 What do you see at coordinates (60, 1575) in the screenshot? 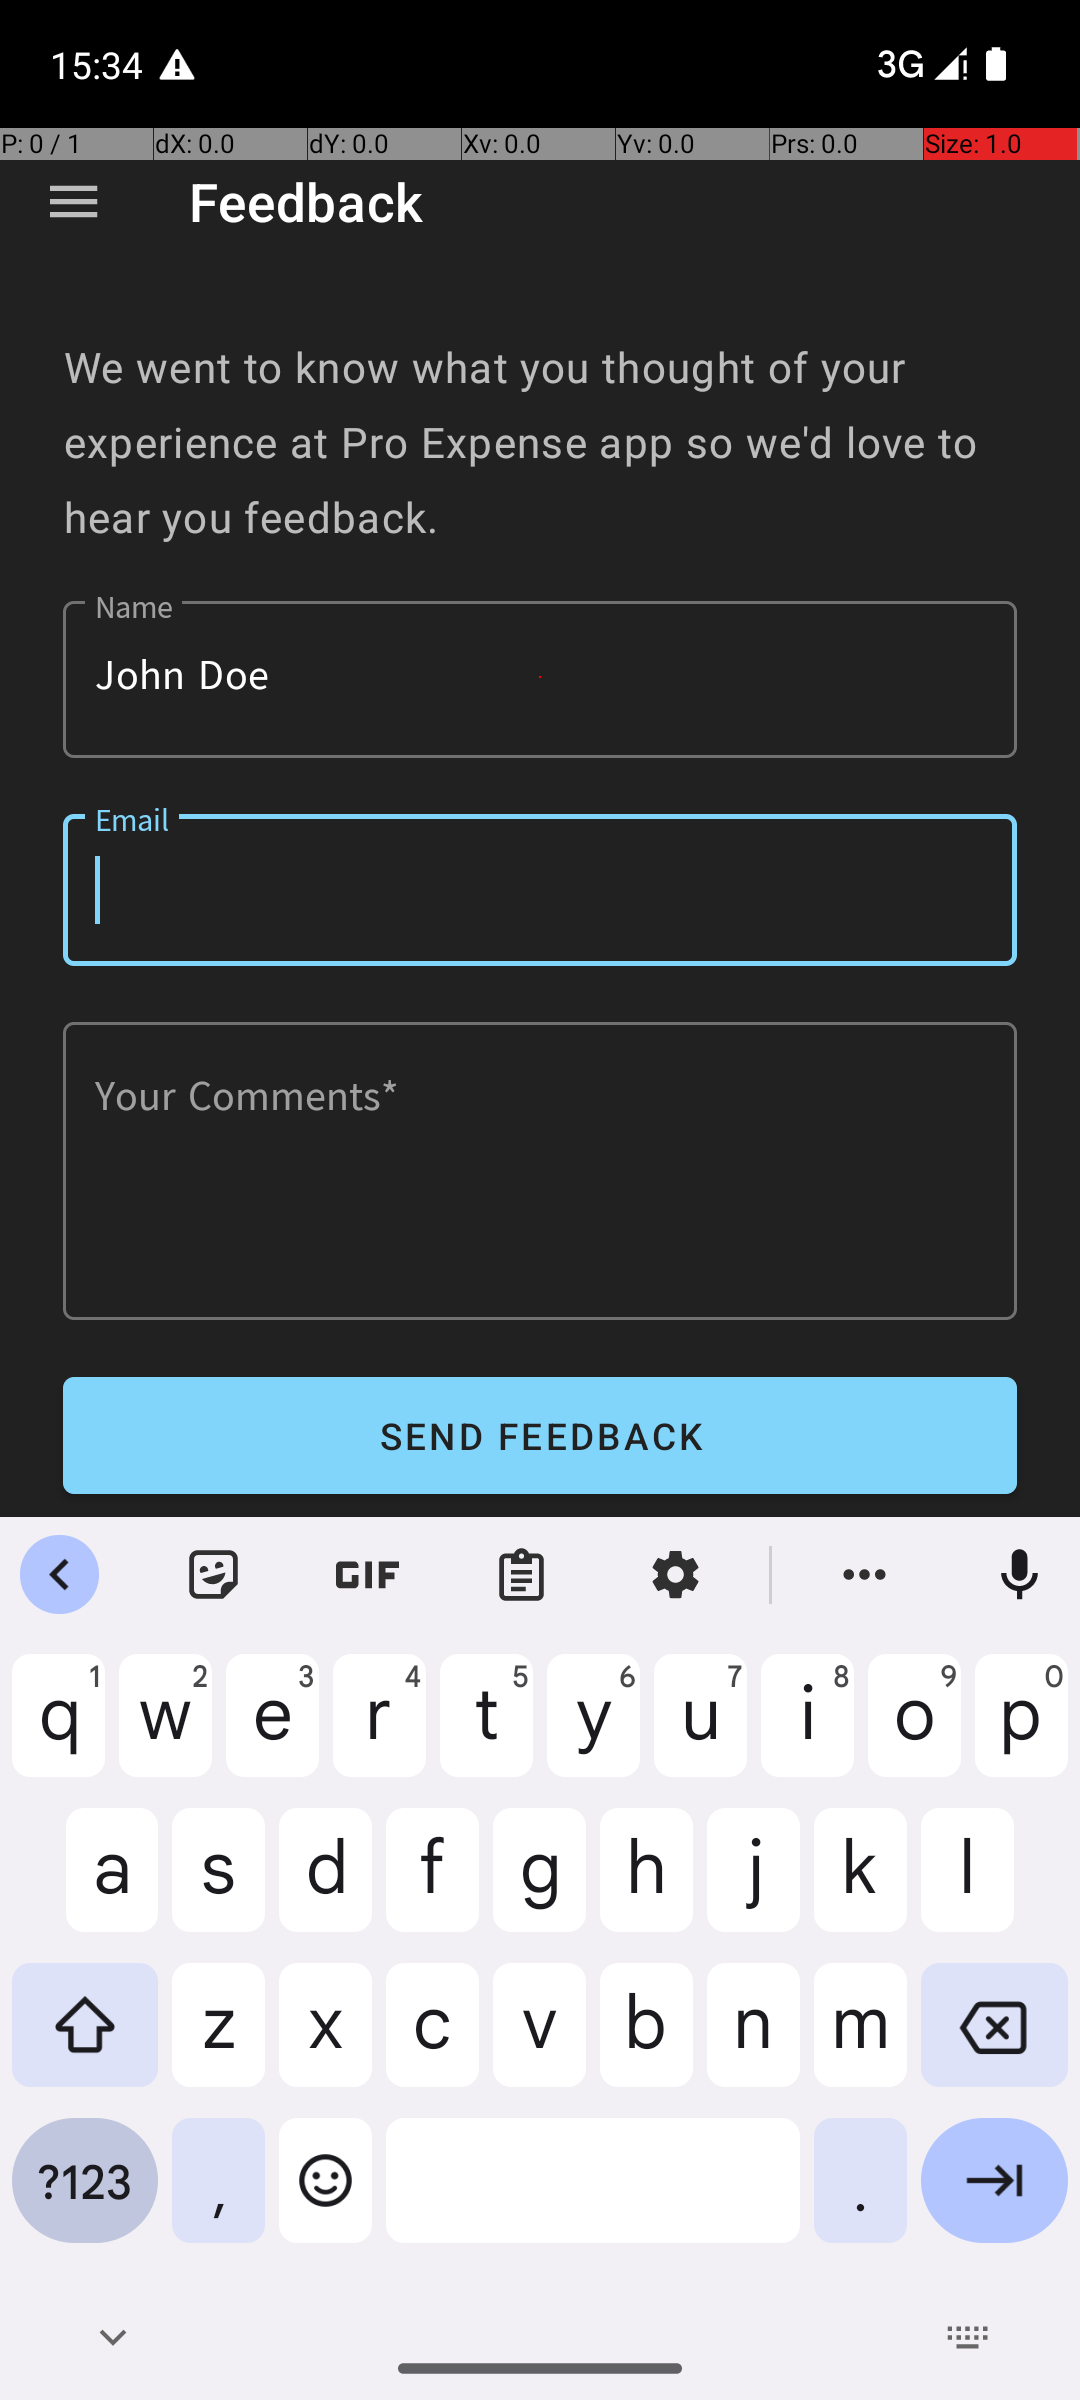
I see `Close features menu` at bounding box center [60, 1575].